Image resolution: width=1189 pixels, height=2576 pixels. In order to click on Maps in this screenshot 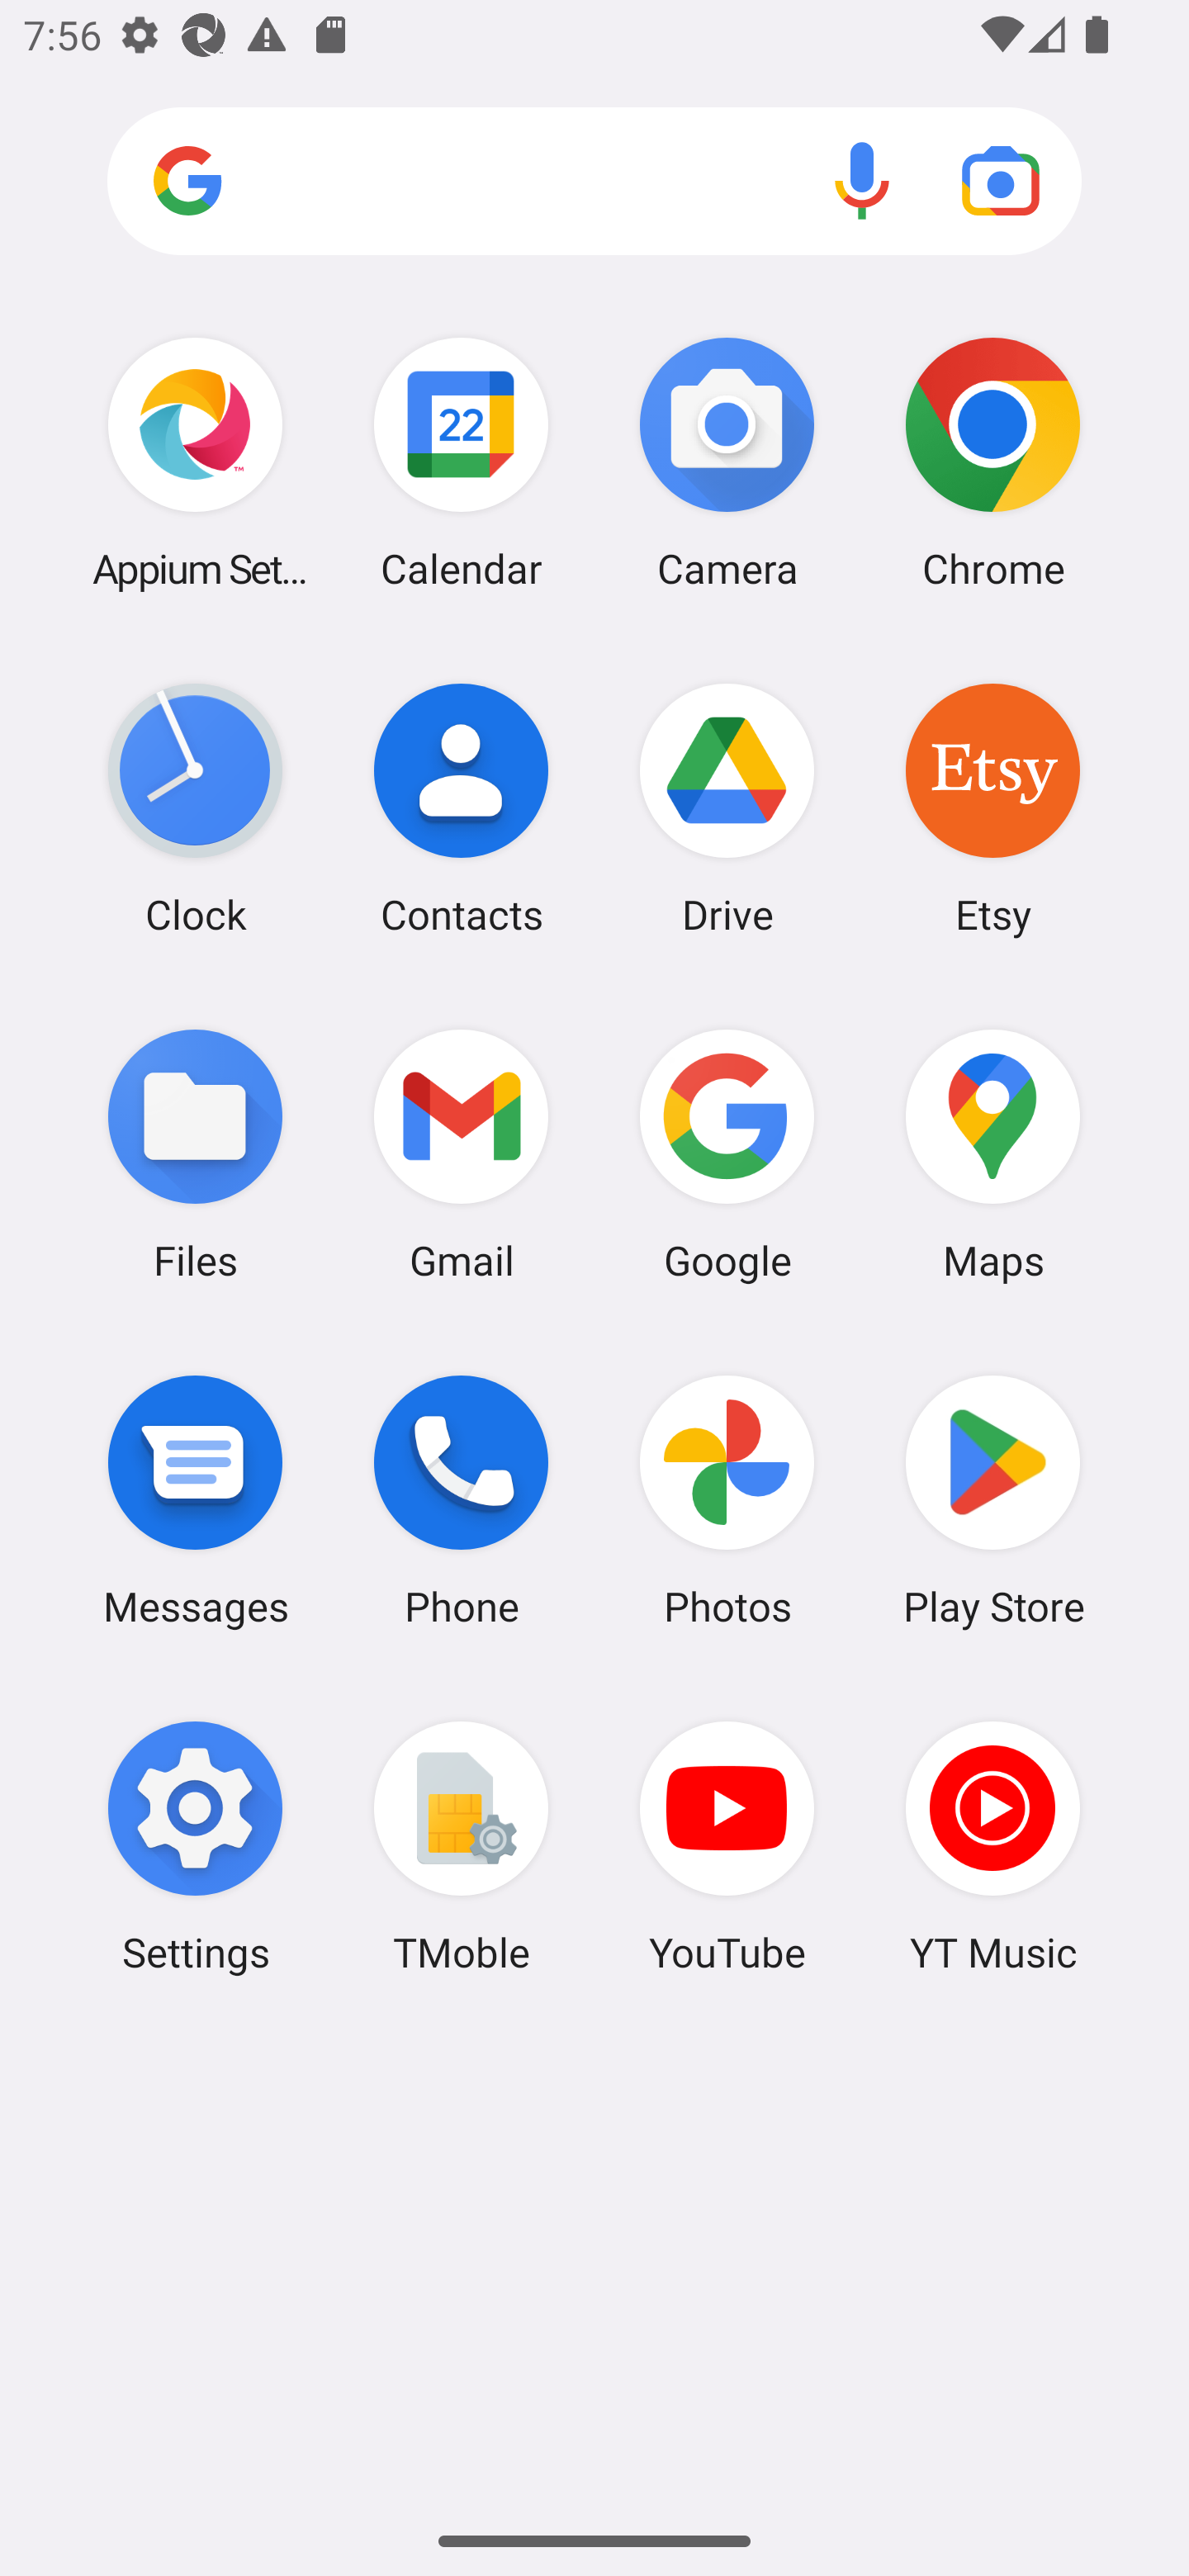, I will do `click(992, 1153)`.